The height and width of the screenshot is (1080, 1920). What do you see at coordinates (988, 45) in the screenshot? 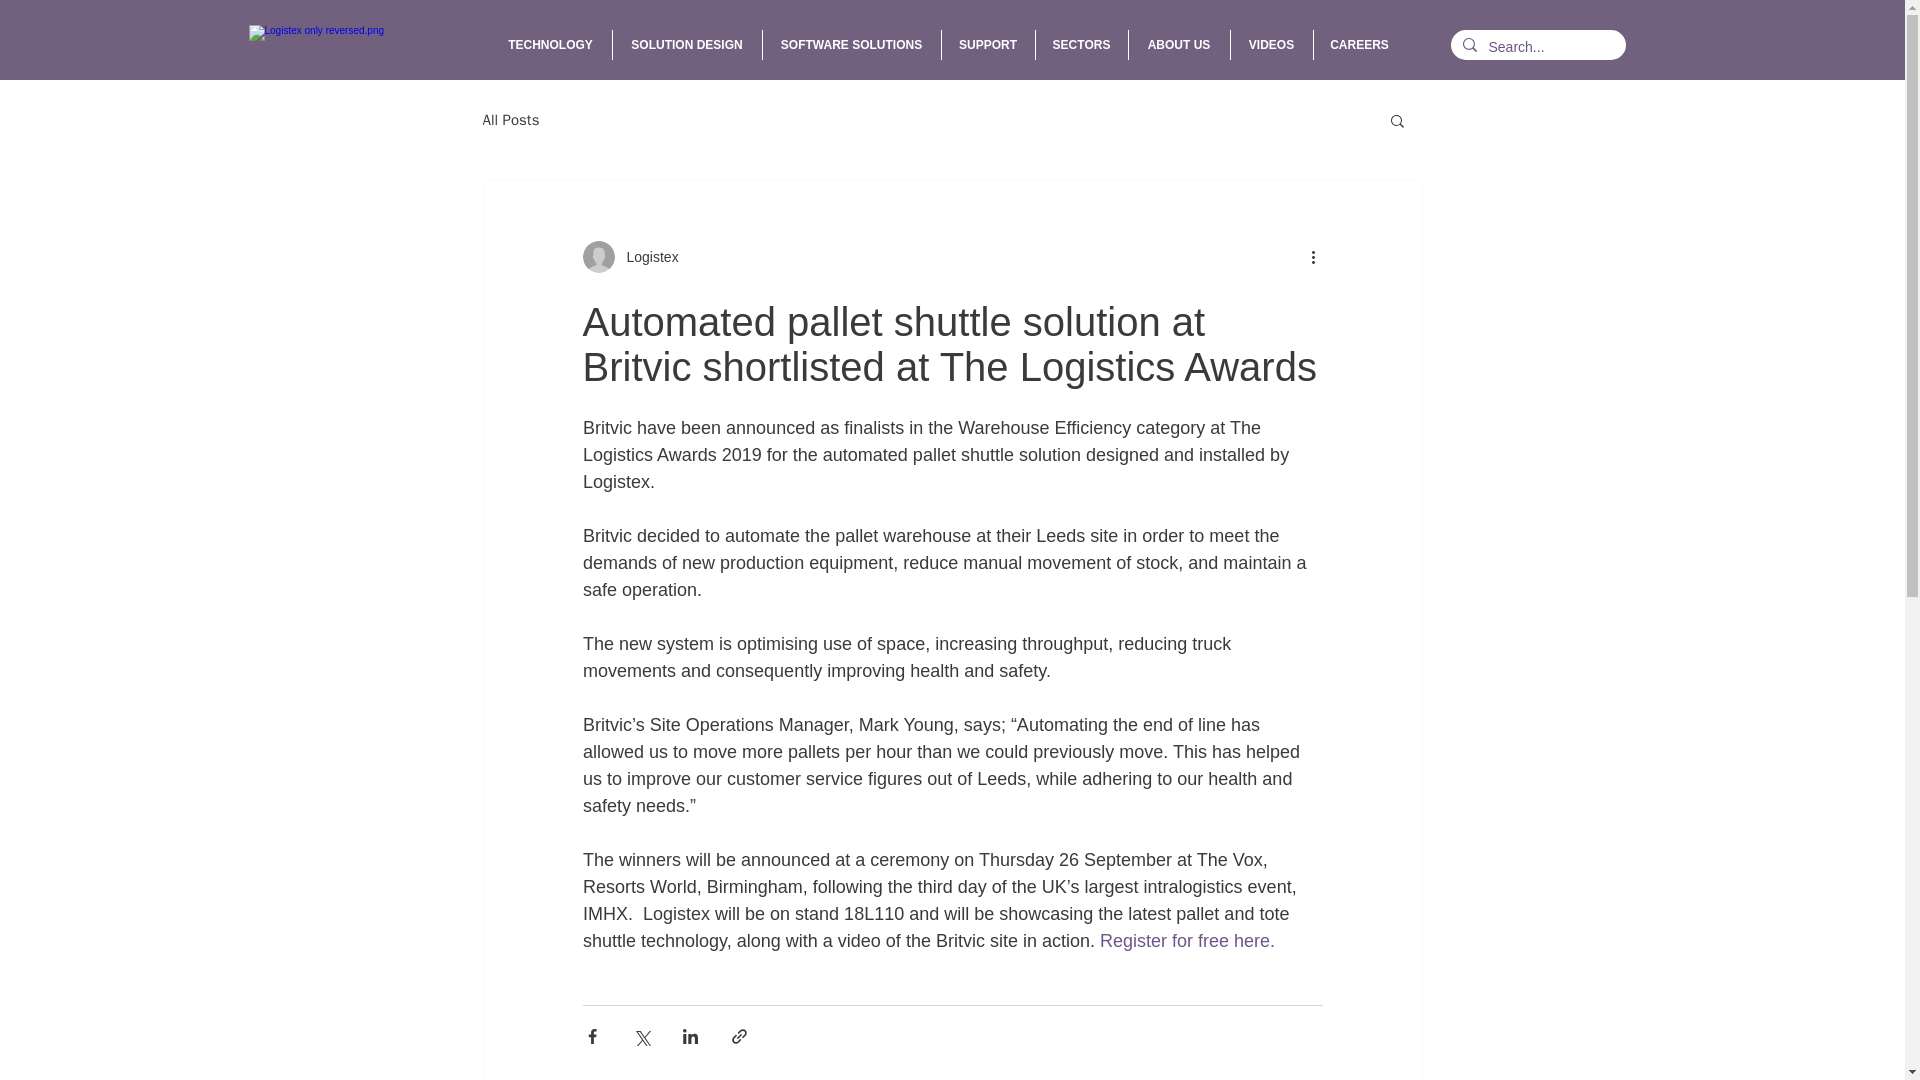
I see `SUPPORT` at bounding box center [988, 45].